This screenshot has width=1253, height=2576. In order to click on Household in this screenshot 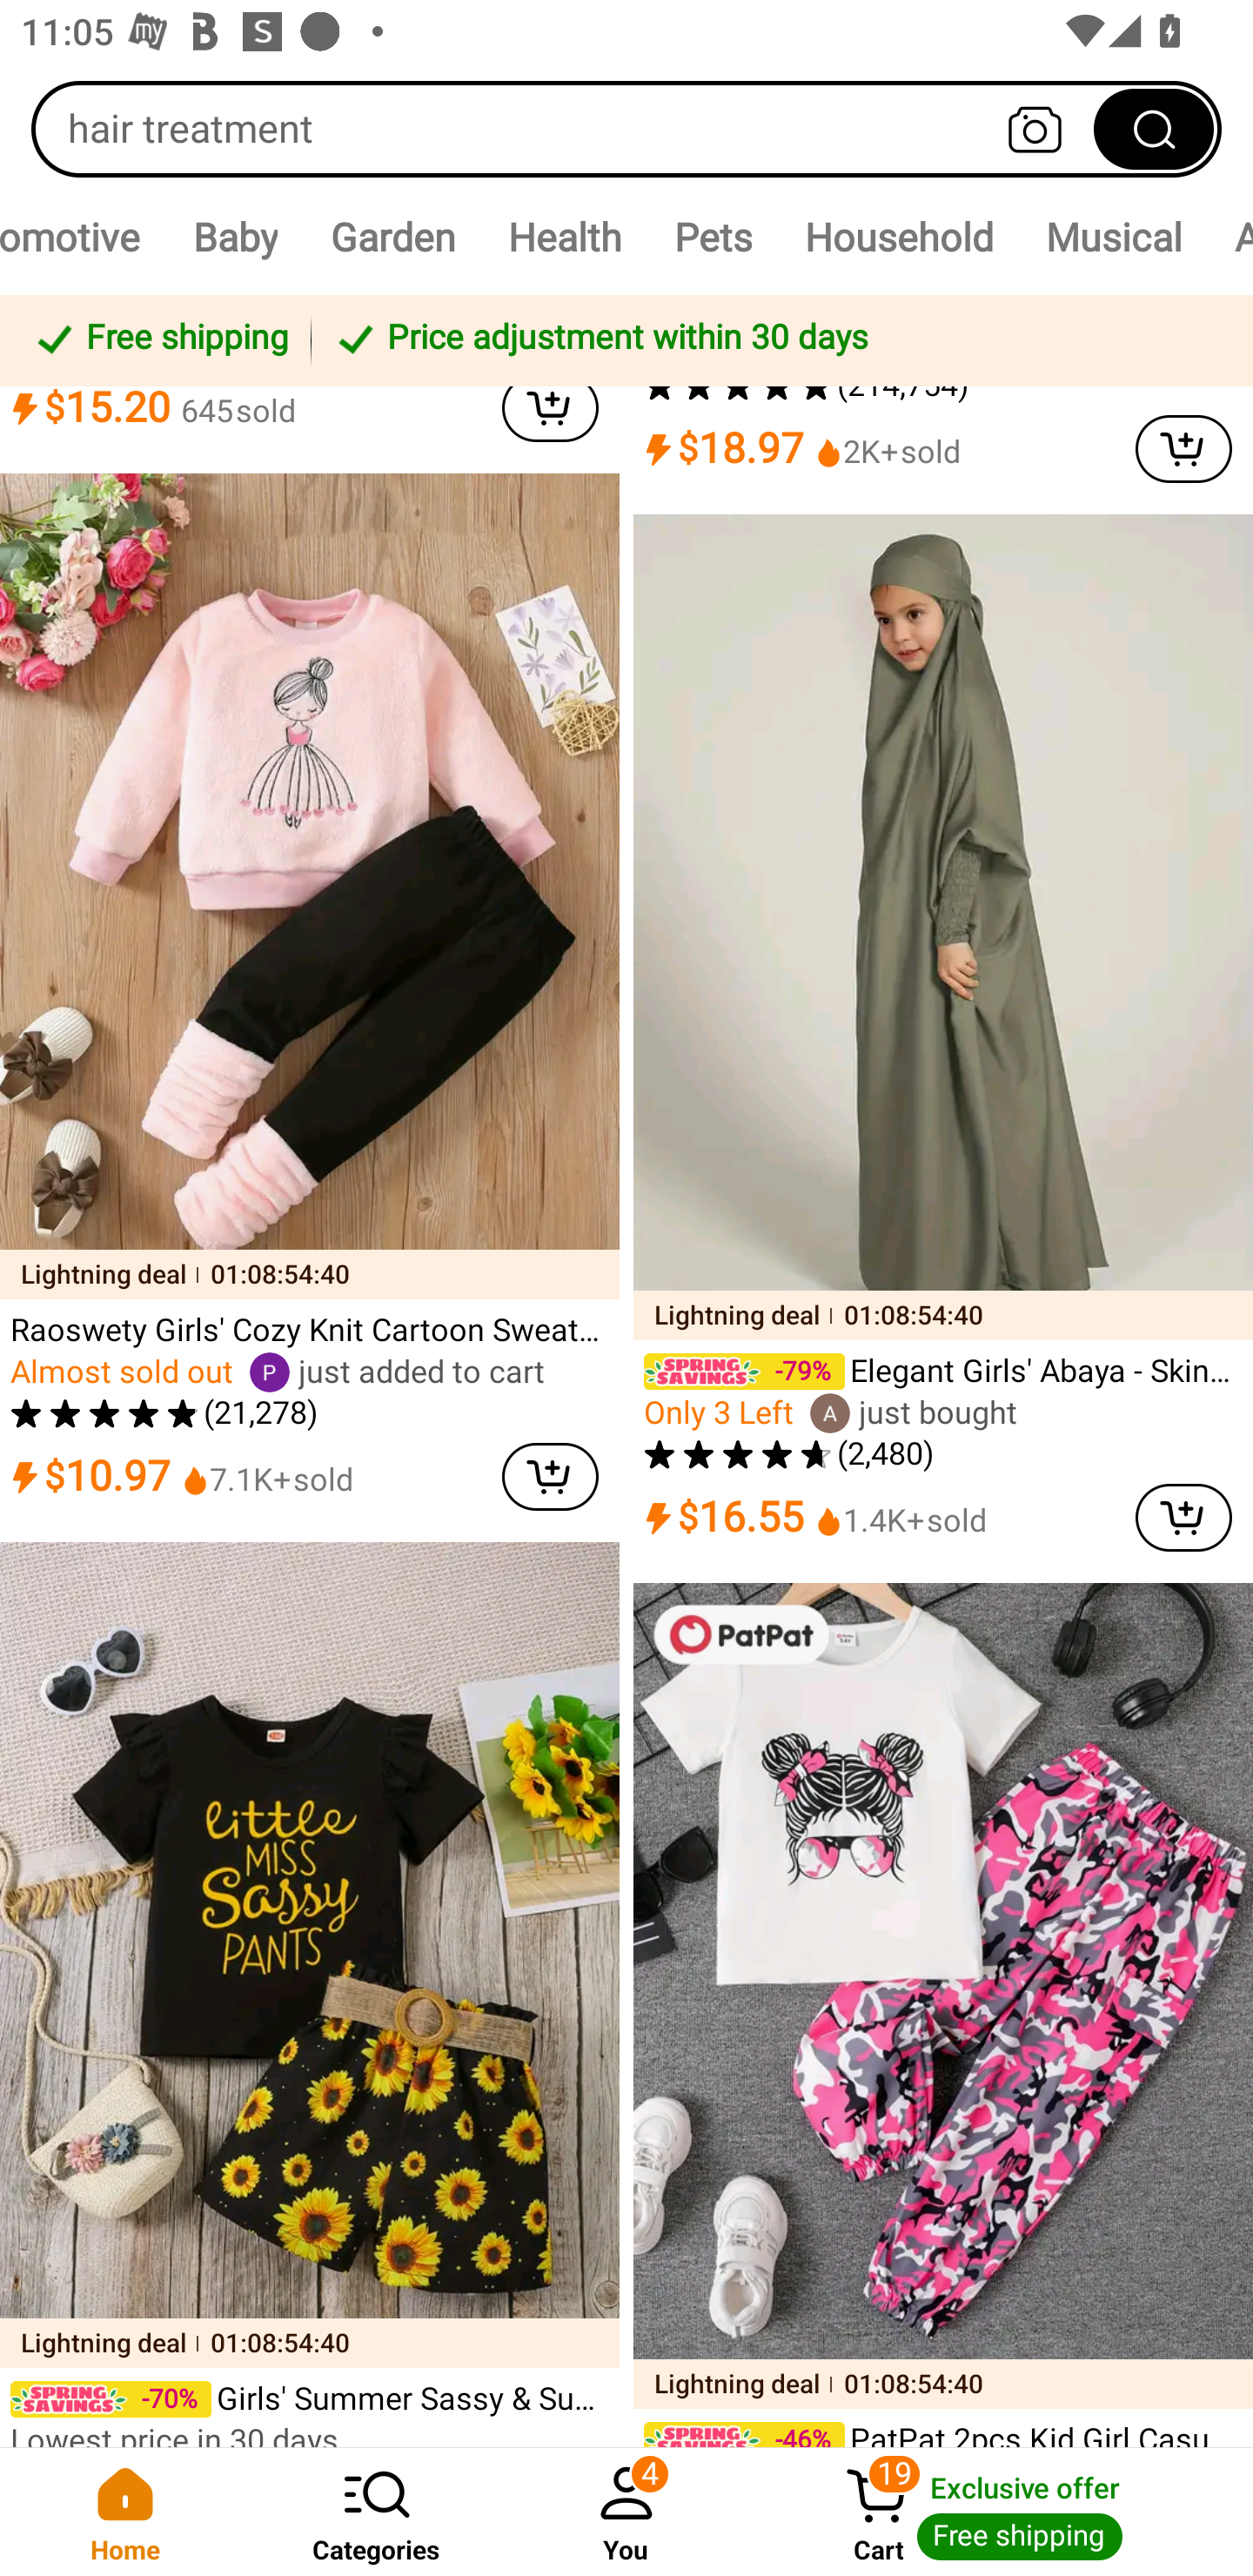, I will do `click(898, 237)`.